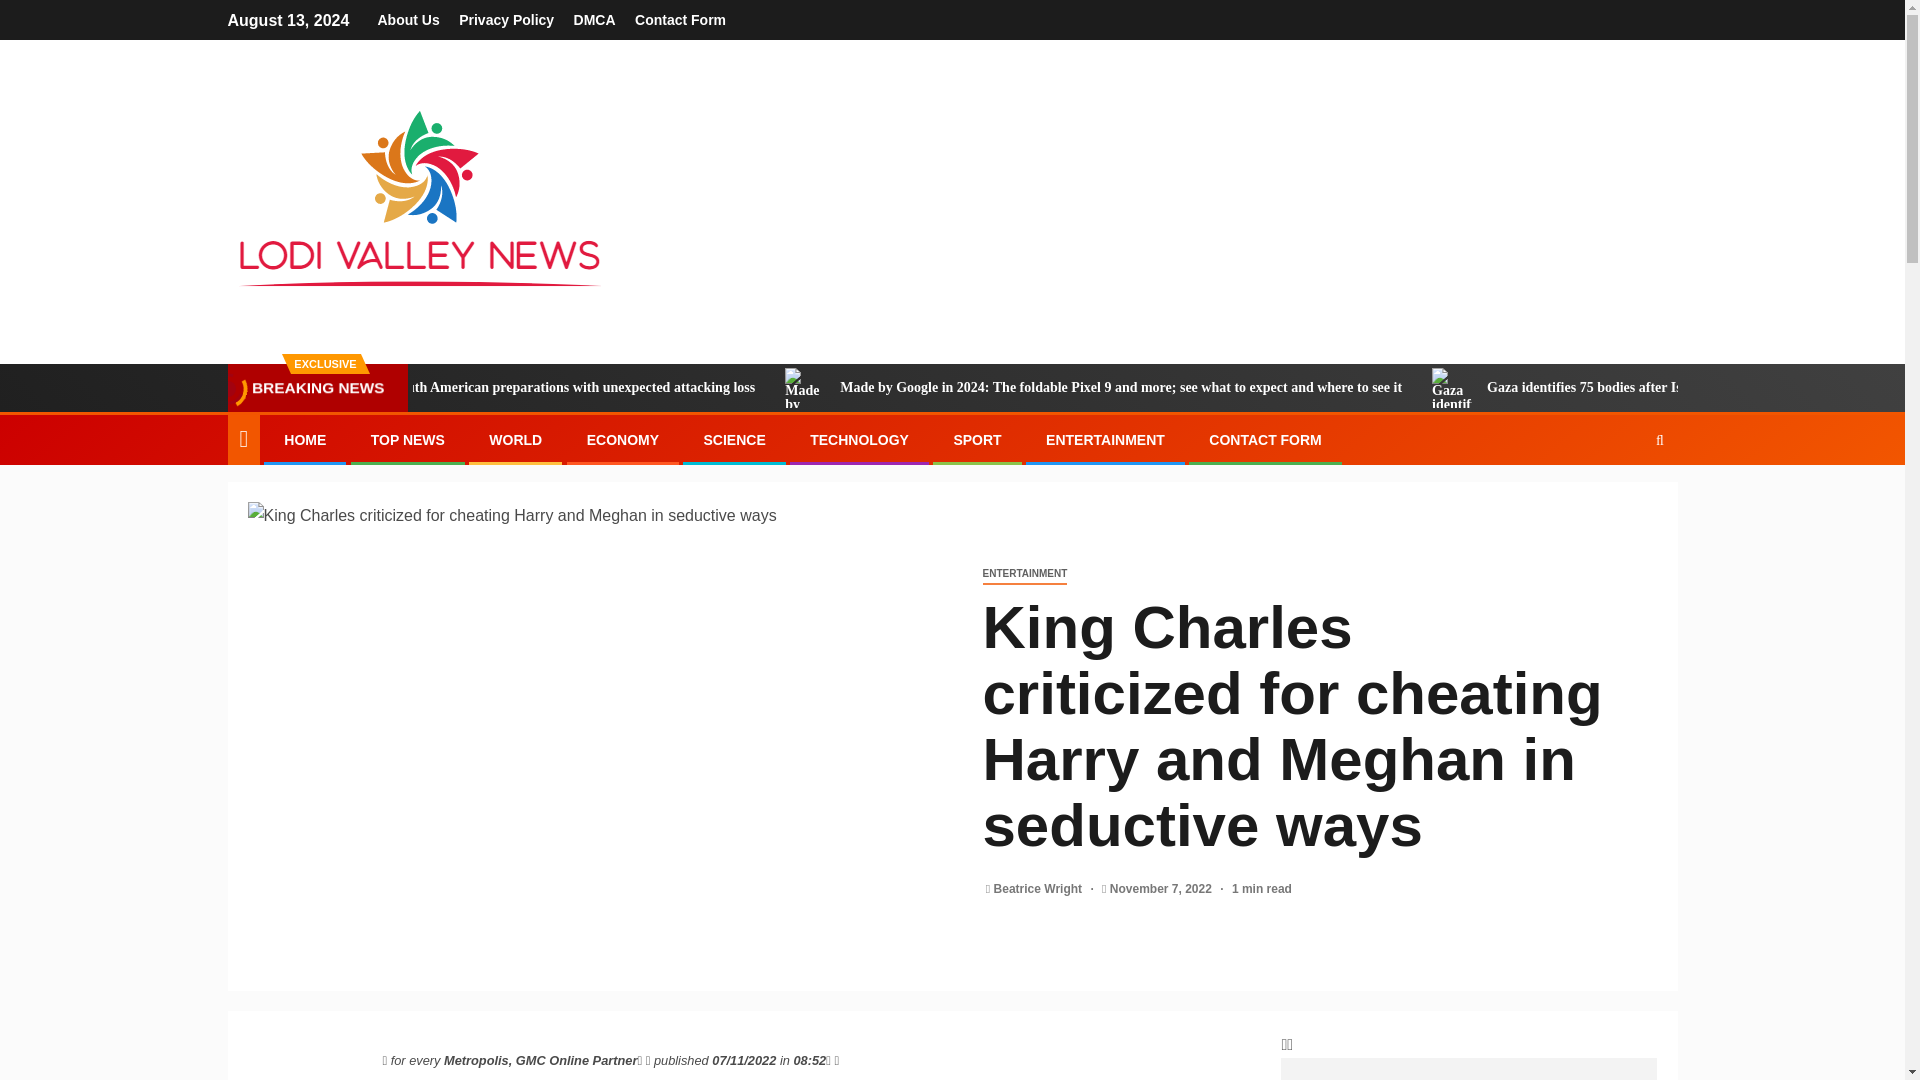 The width and height of the screenshot is (1920, 1080). I want to click on ECONOMY, so click(622, 440).